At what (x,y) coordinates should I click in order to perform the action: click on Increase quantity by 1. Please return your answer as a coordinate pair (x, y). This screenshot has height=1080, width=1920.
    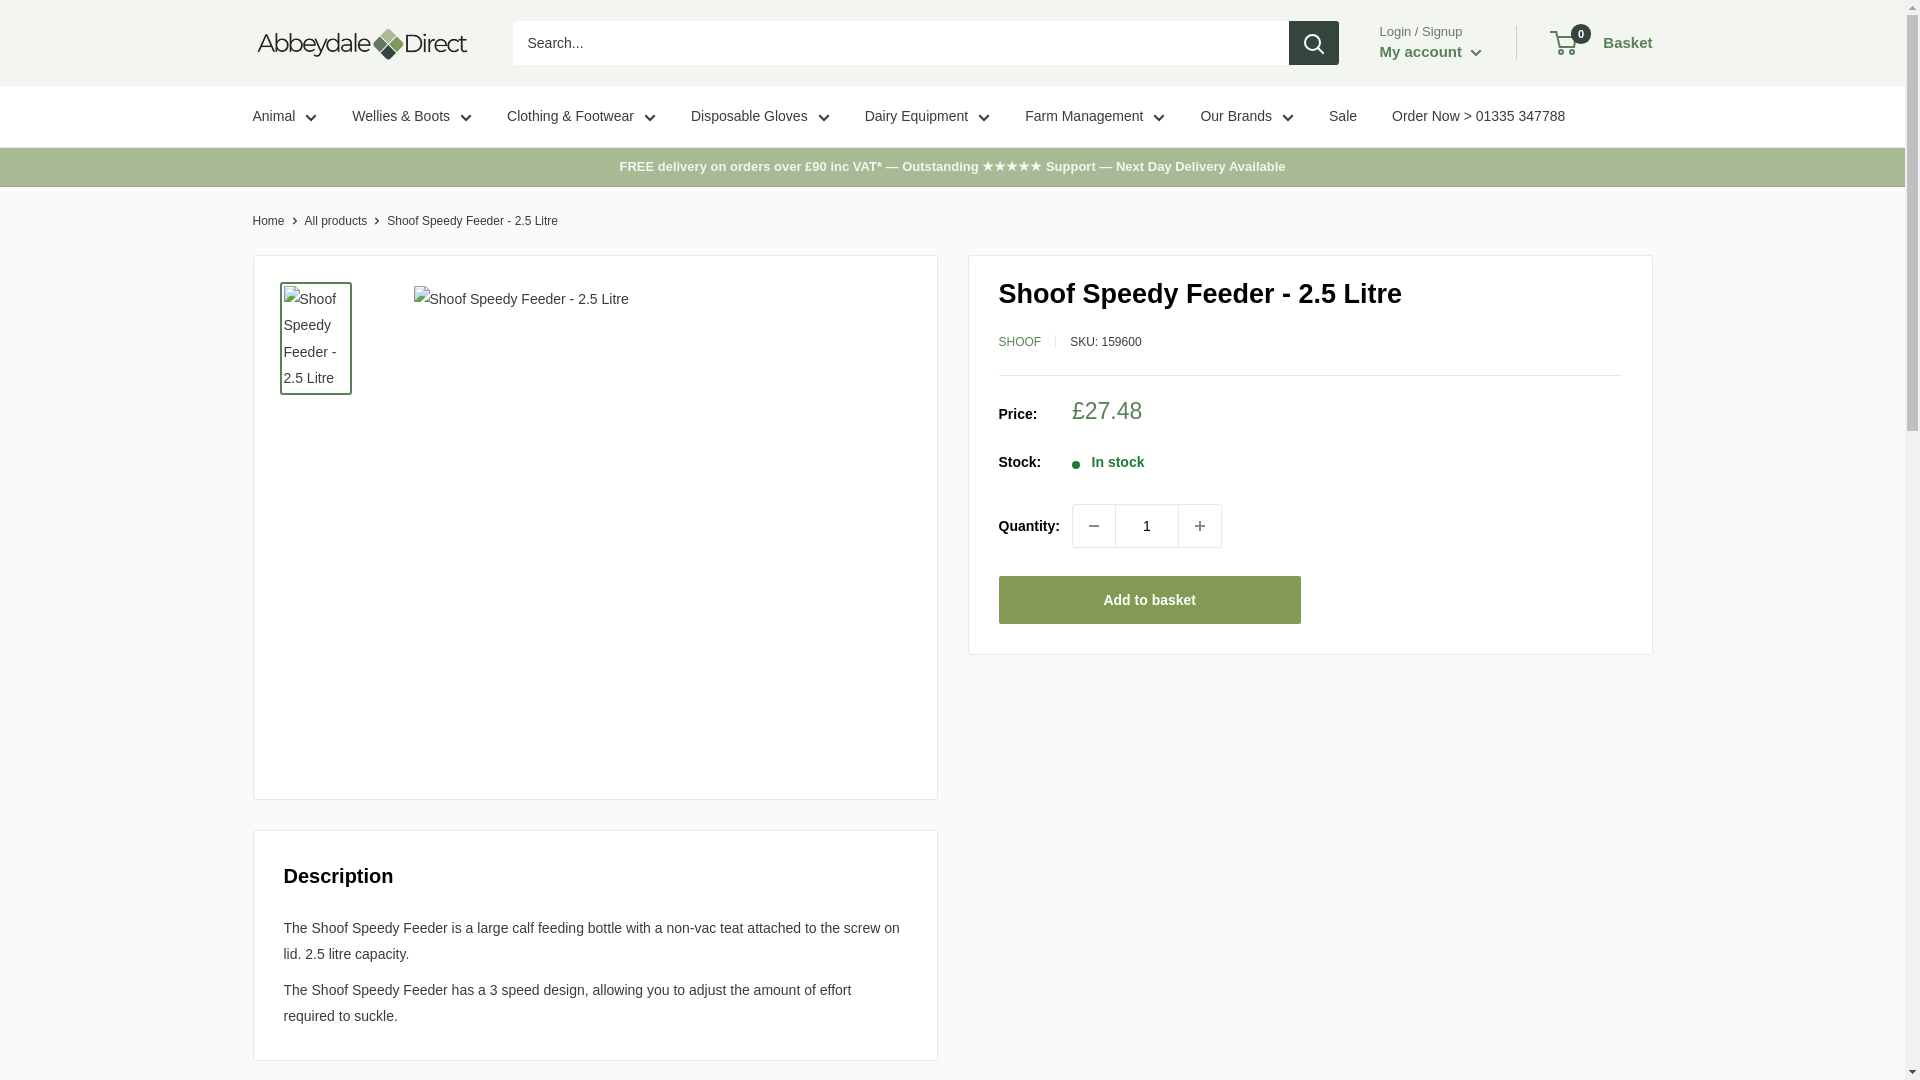
    Looking at the image, I should click on (1200, 526).